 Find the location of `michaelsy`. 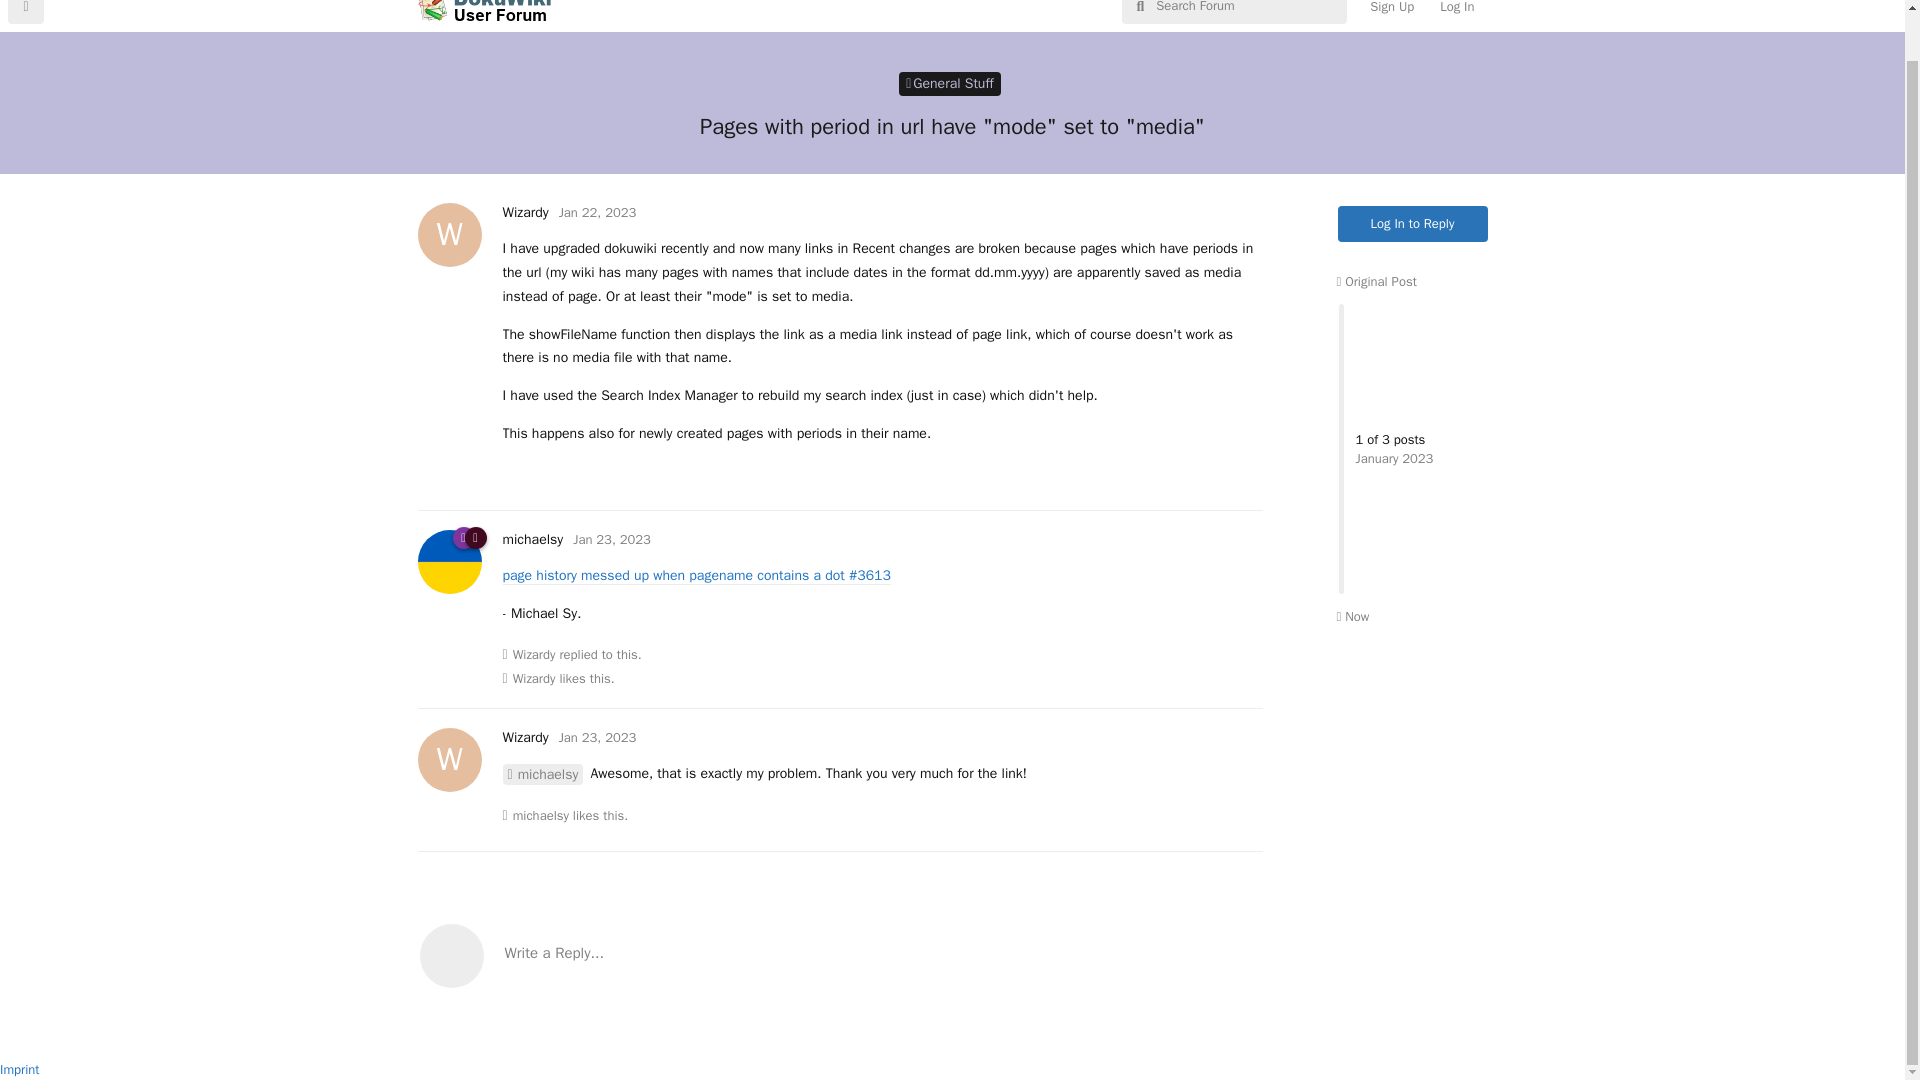

michaelsy is located at coordinates (1456, 12).